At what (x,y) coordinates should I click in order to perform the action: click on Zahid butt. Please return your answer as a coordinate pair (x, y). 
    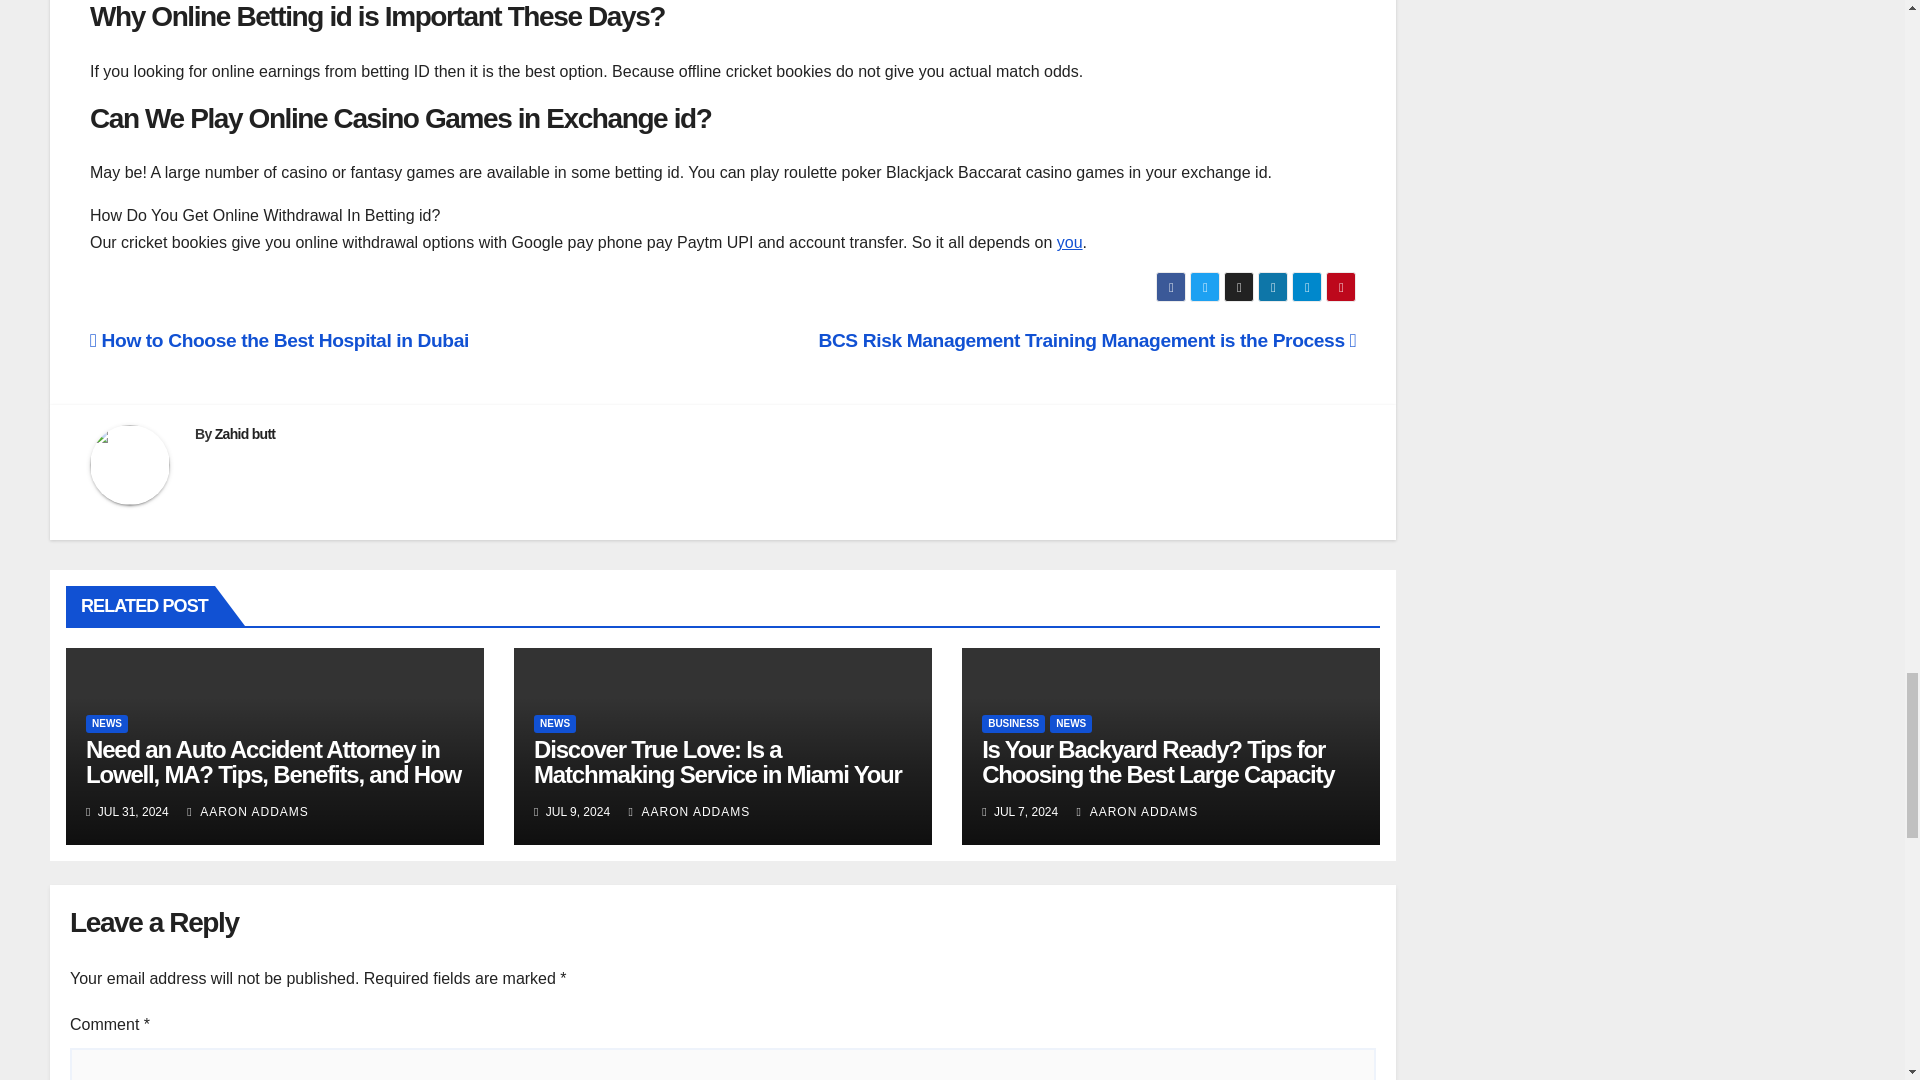
    Looking at the image, I should click on (246, 433).